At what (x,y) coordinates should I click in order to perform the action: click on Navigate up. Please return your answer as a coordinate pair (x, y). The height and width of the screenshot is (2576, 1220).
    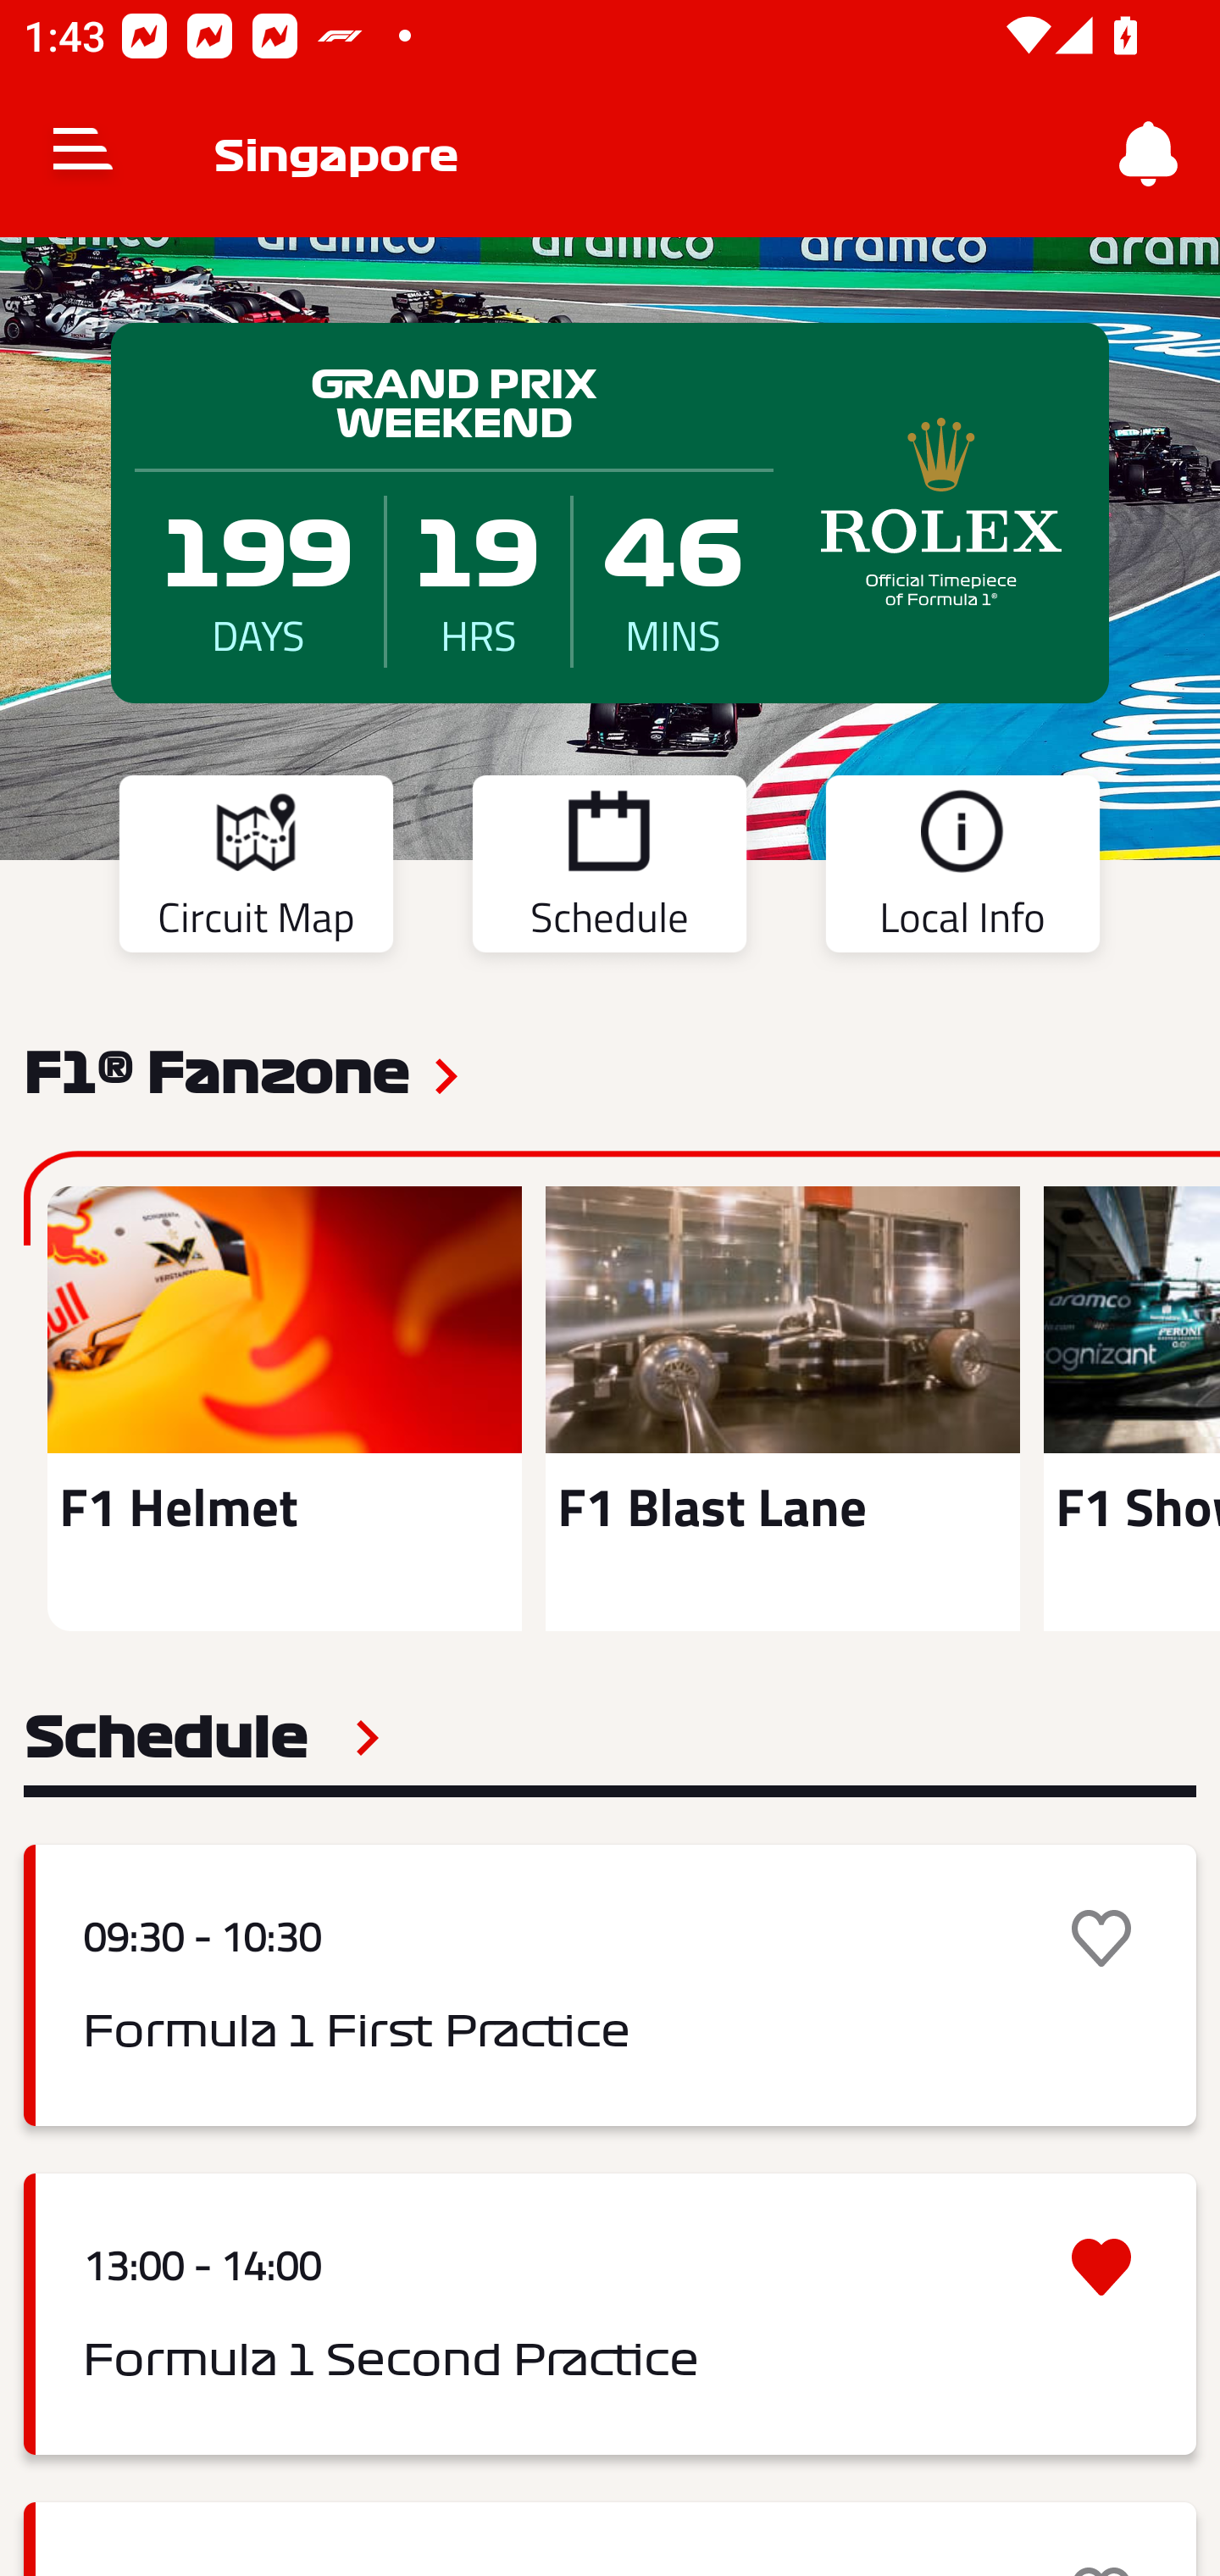
    Looking at the image, I should click on (83, 154).